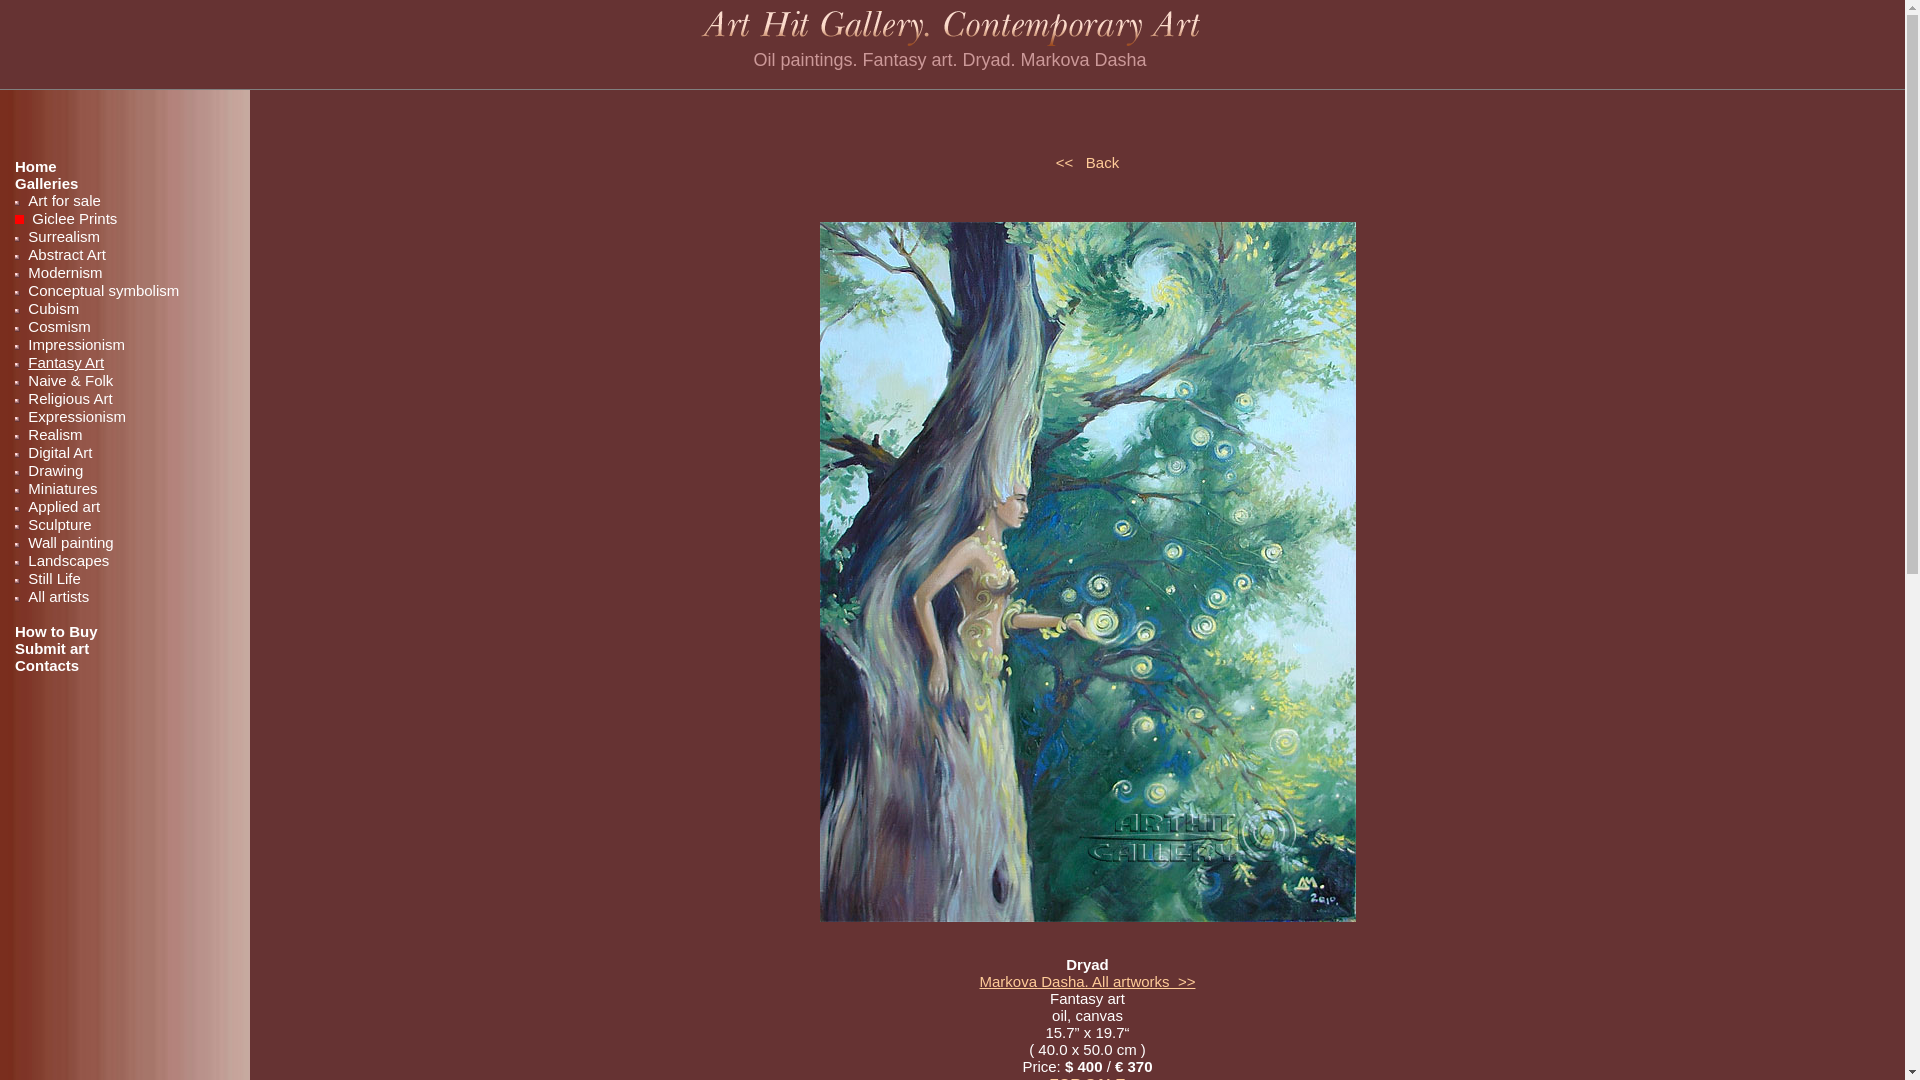 Image resolution: width=1920 pixels, height=1080 pixels. Describe the element at coordinates (56, 326) in the screenshot. I see `Cosmism` at that location.